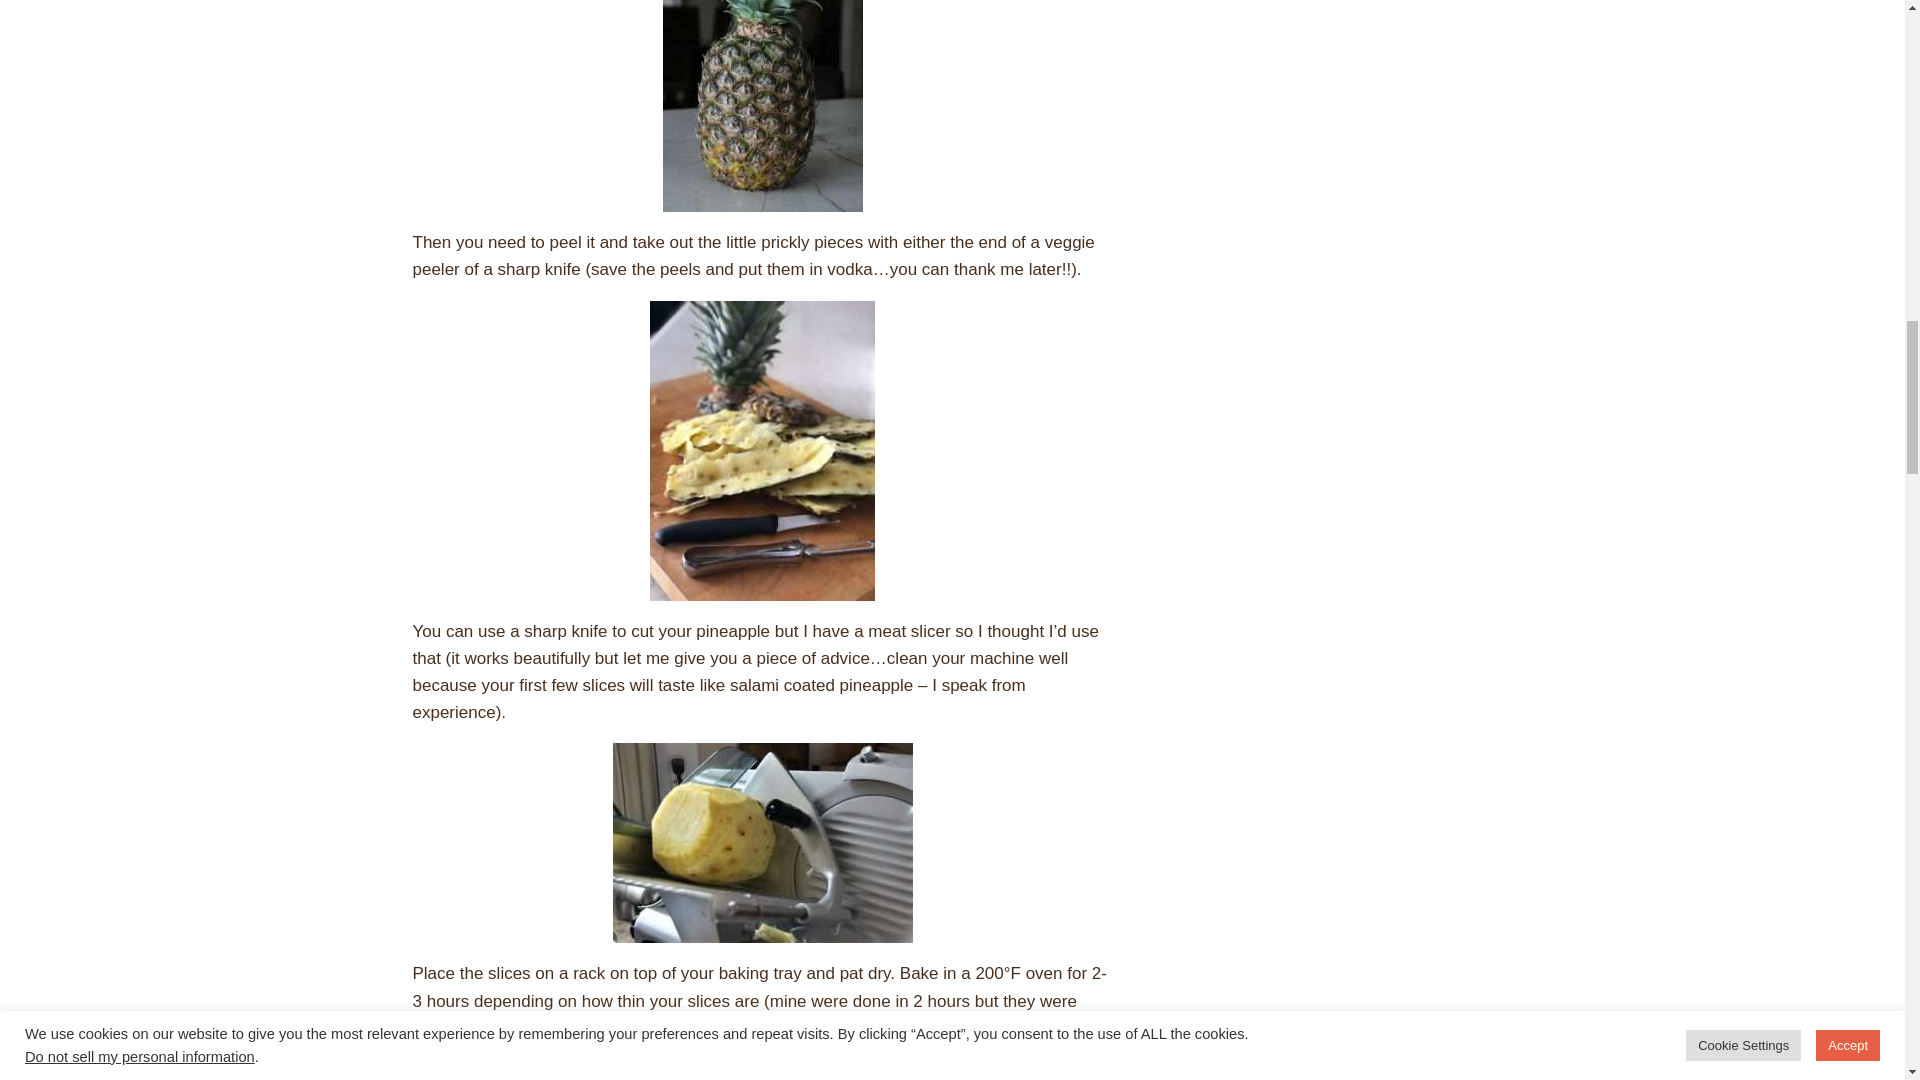 The width and height of the screenshot is (1920, 1080). I want to click on How to Make Dried Pineapple Flowers, so click(762, 1070).